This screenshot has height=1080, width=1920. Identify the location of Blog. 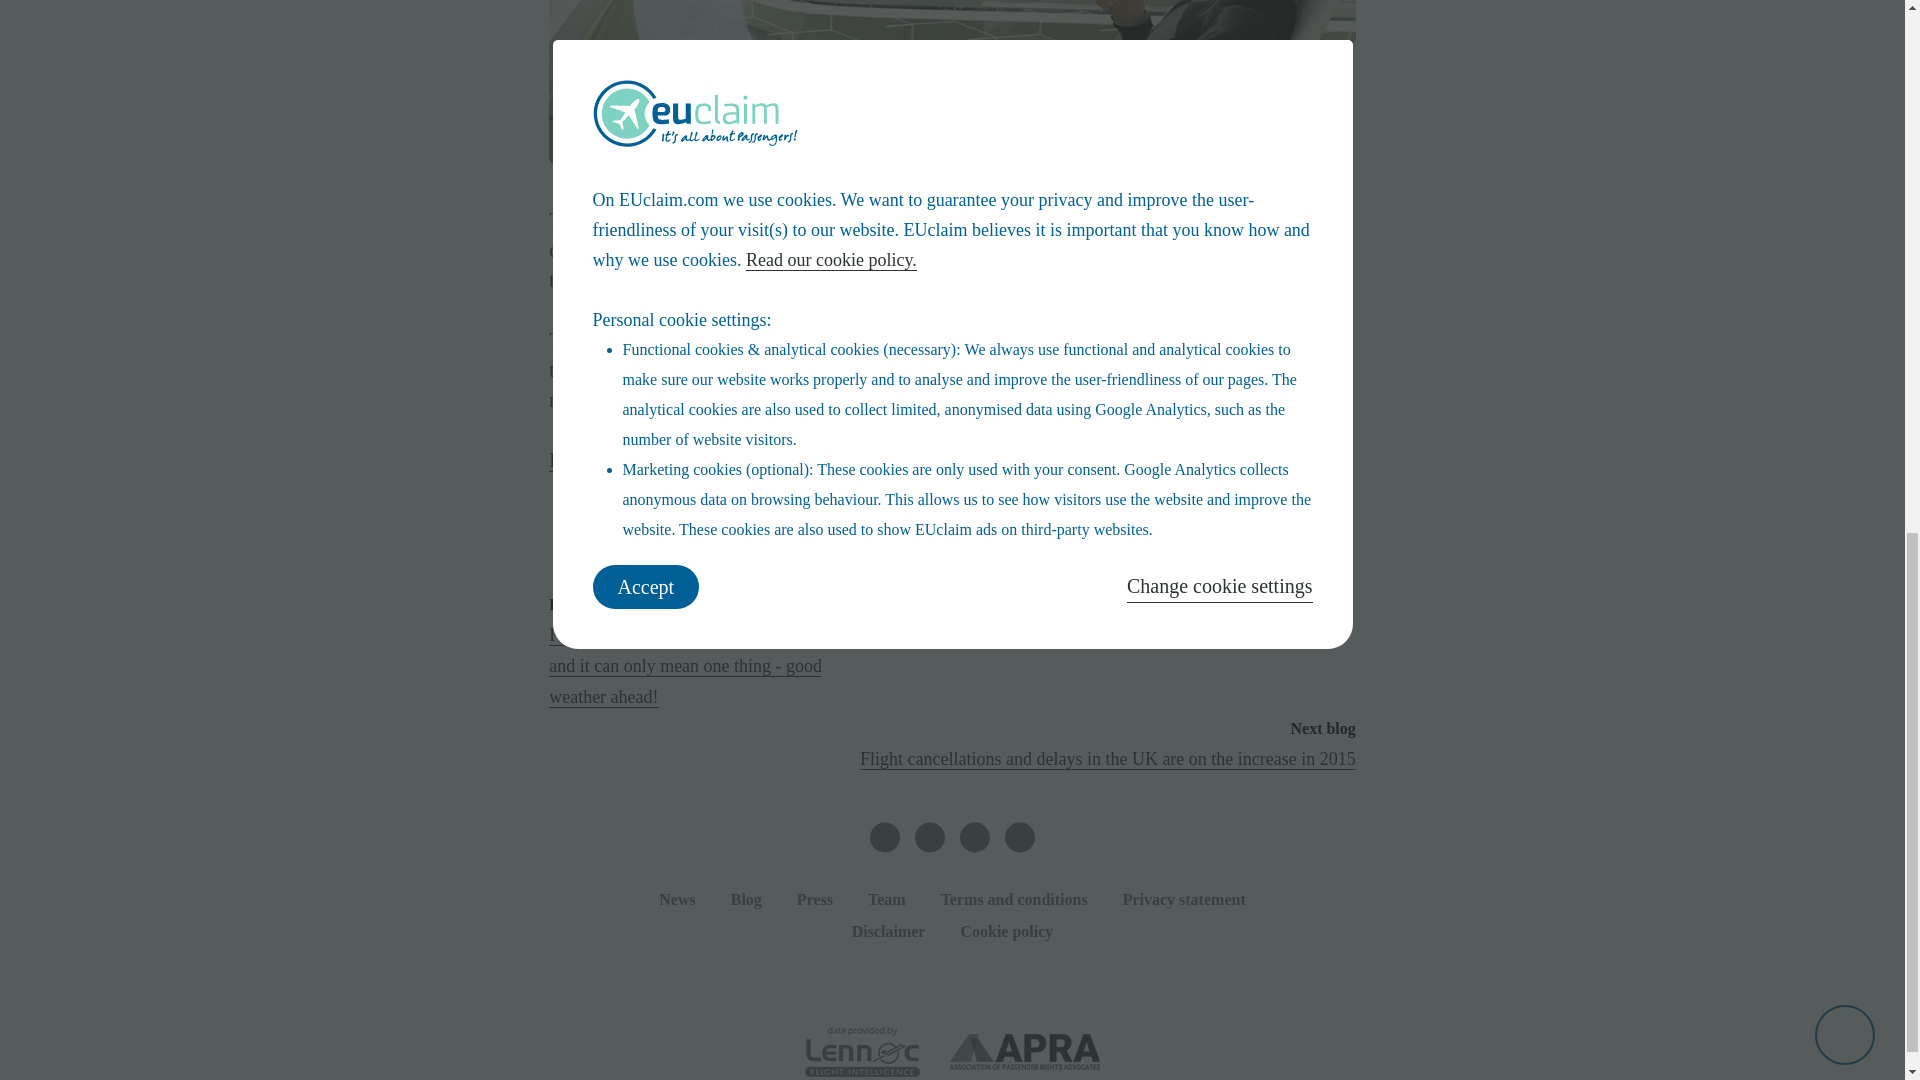
(746, 900).